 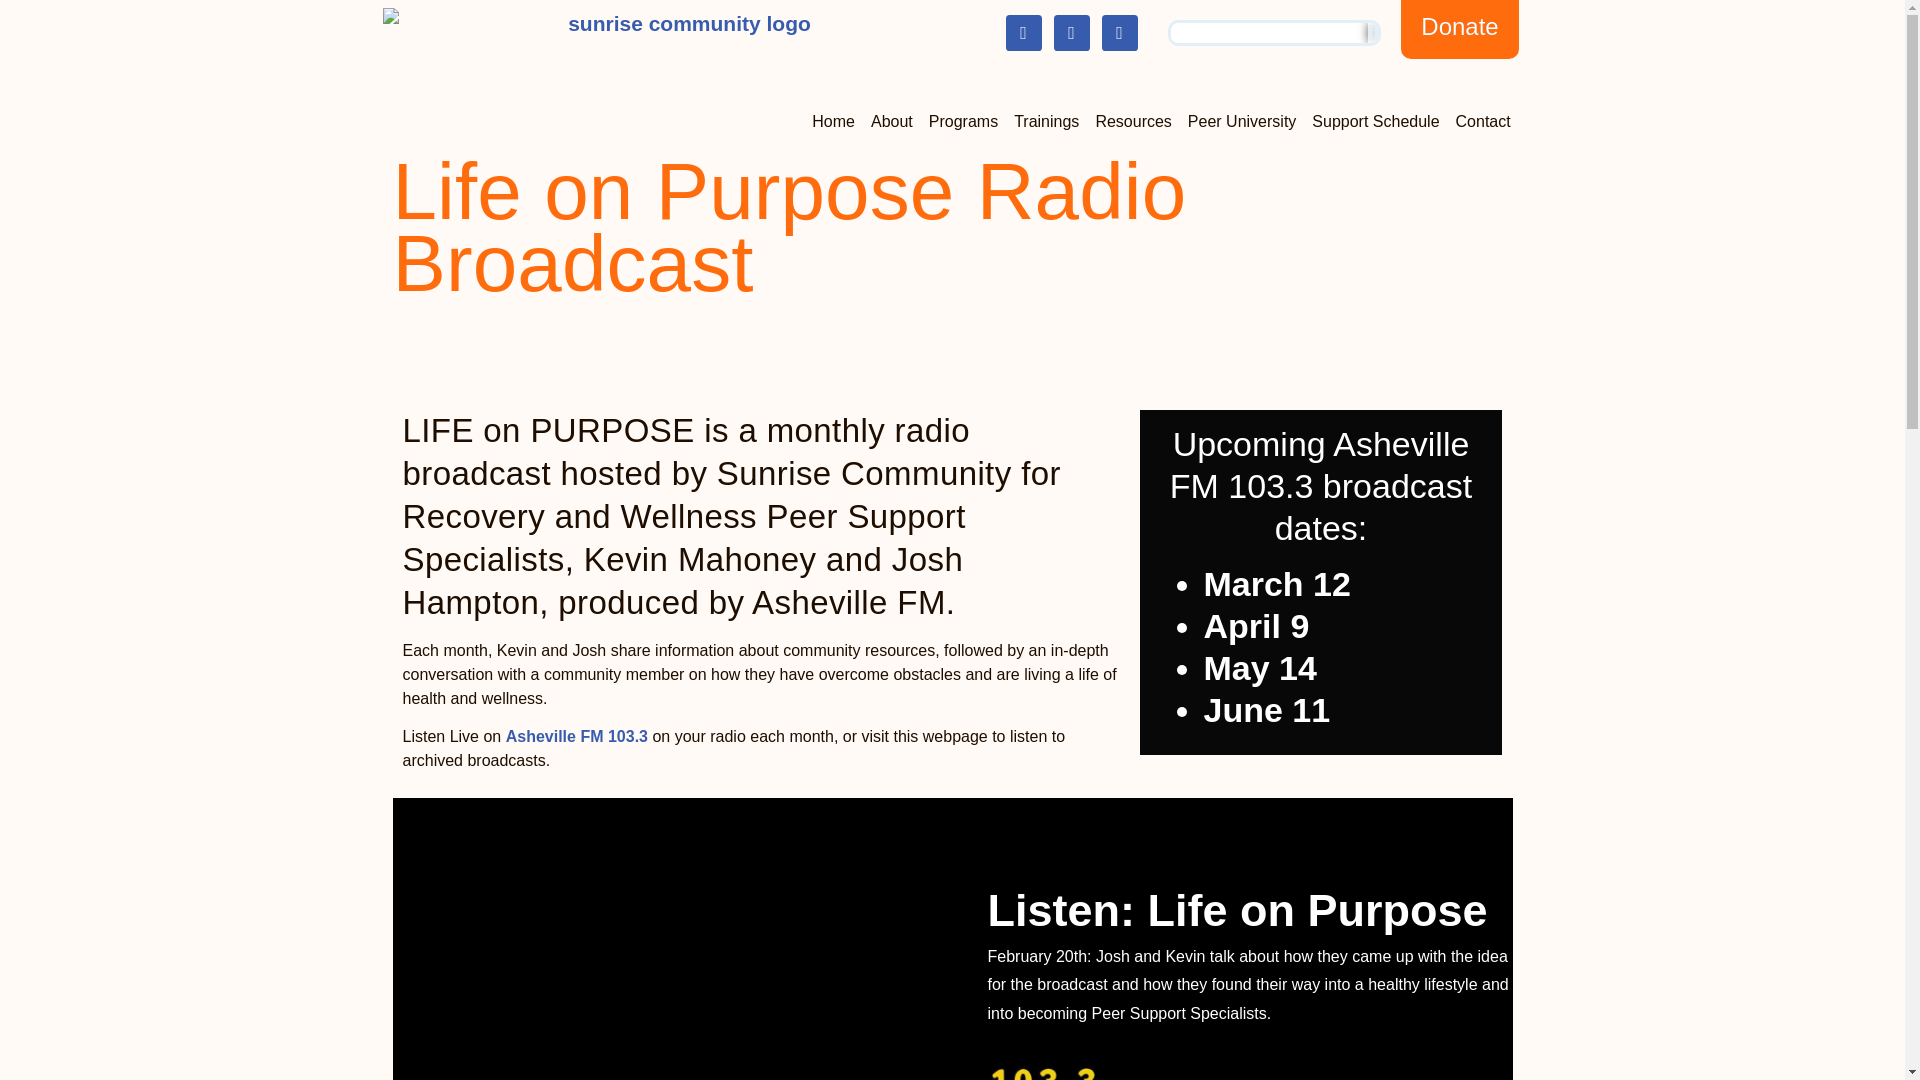 I want to click on About, so click(x=892, y=122).